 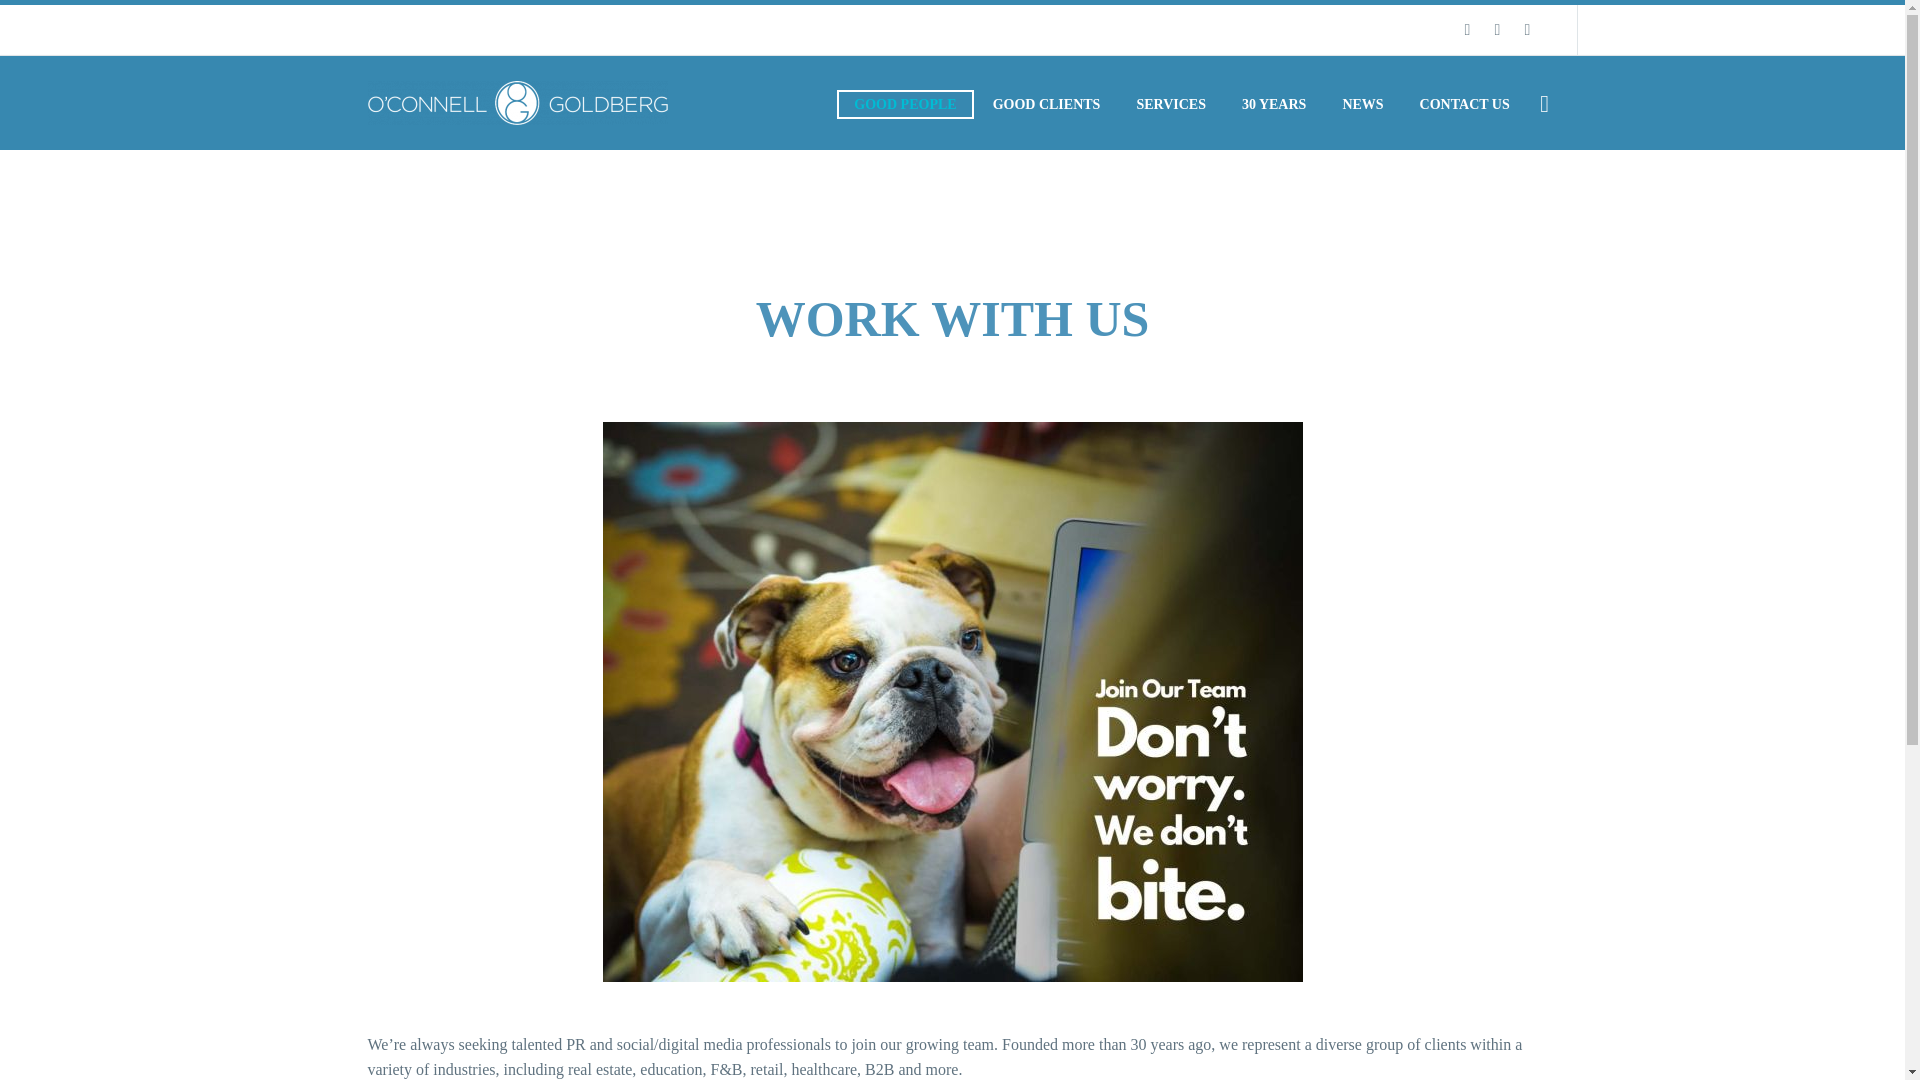 What do you see at coordinates (1497, 29) in the screenshot?
I see `LinkedIn` at bounding box center [1497, 29].